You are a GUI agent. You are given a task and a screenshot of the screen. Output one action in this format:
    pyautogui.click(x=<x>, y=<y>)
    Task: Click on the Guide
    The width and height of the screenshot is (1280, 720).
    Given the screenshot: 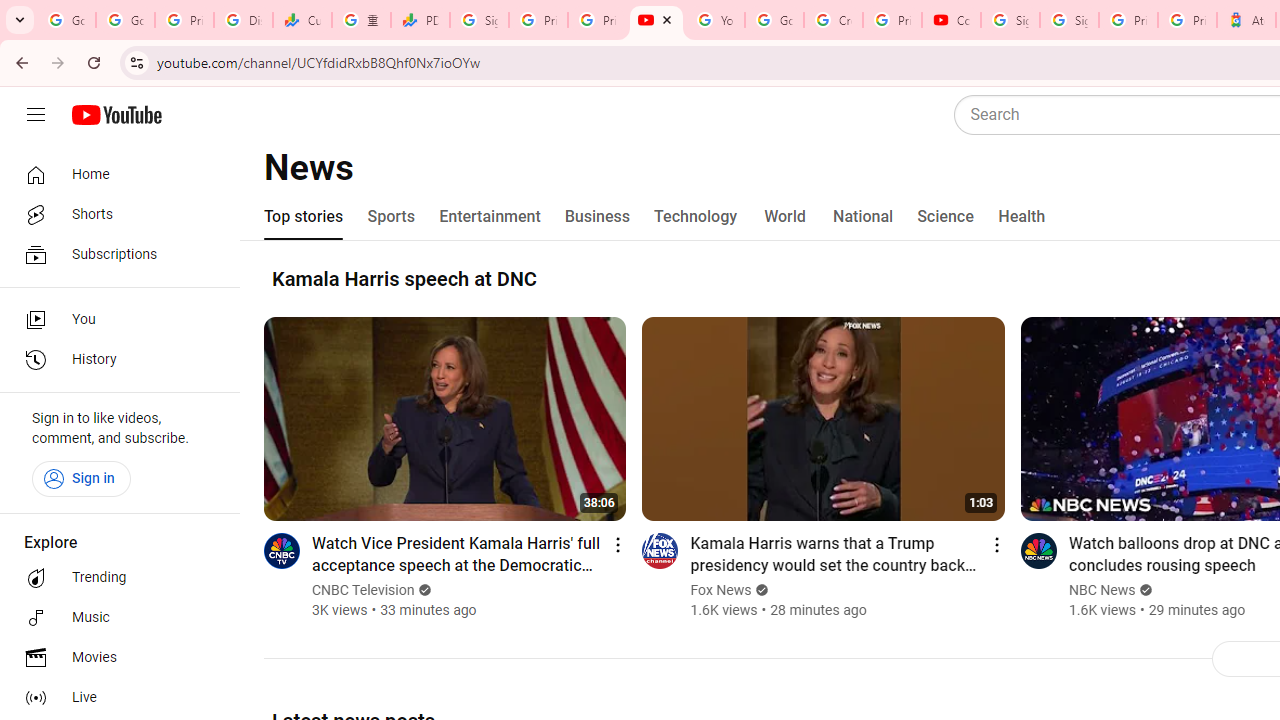 What is the action you would take?
    pyautogui.click(x=36, y=115)
    